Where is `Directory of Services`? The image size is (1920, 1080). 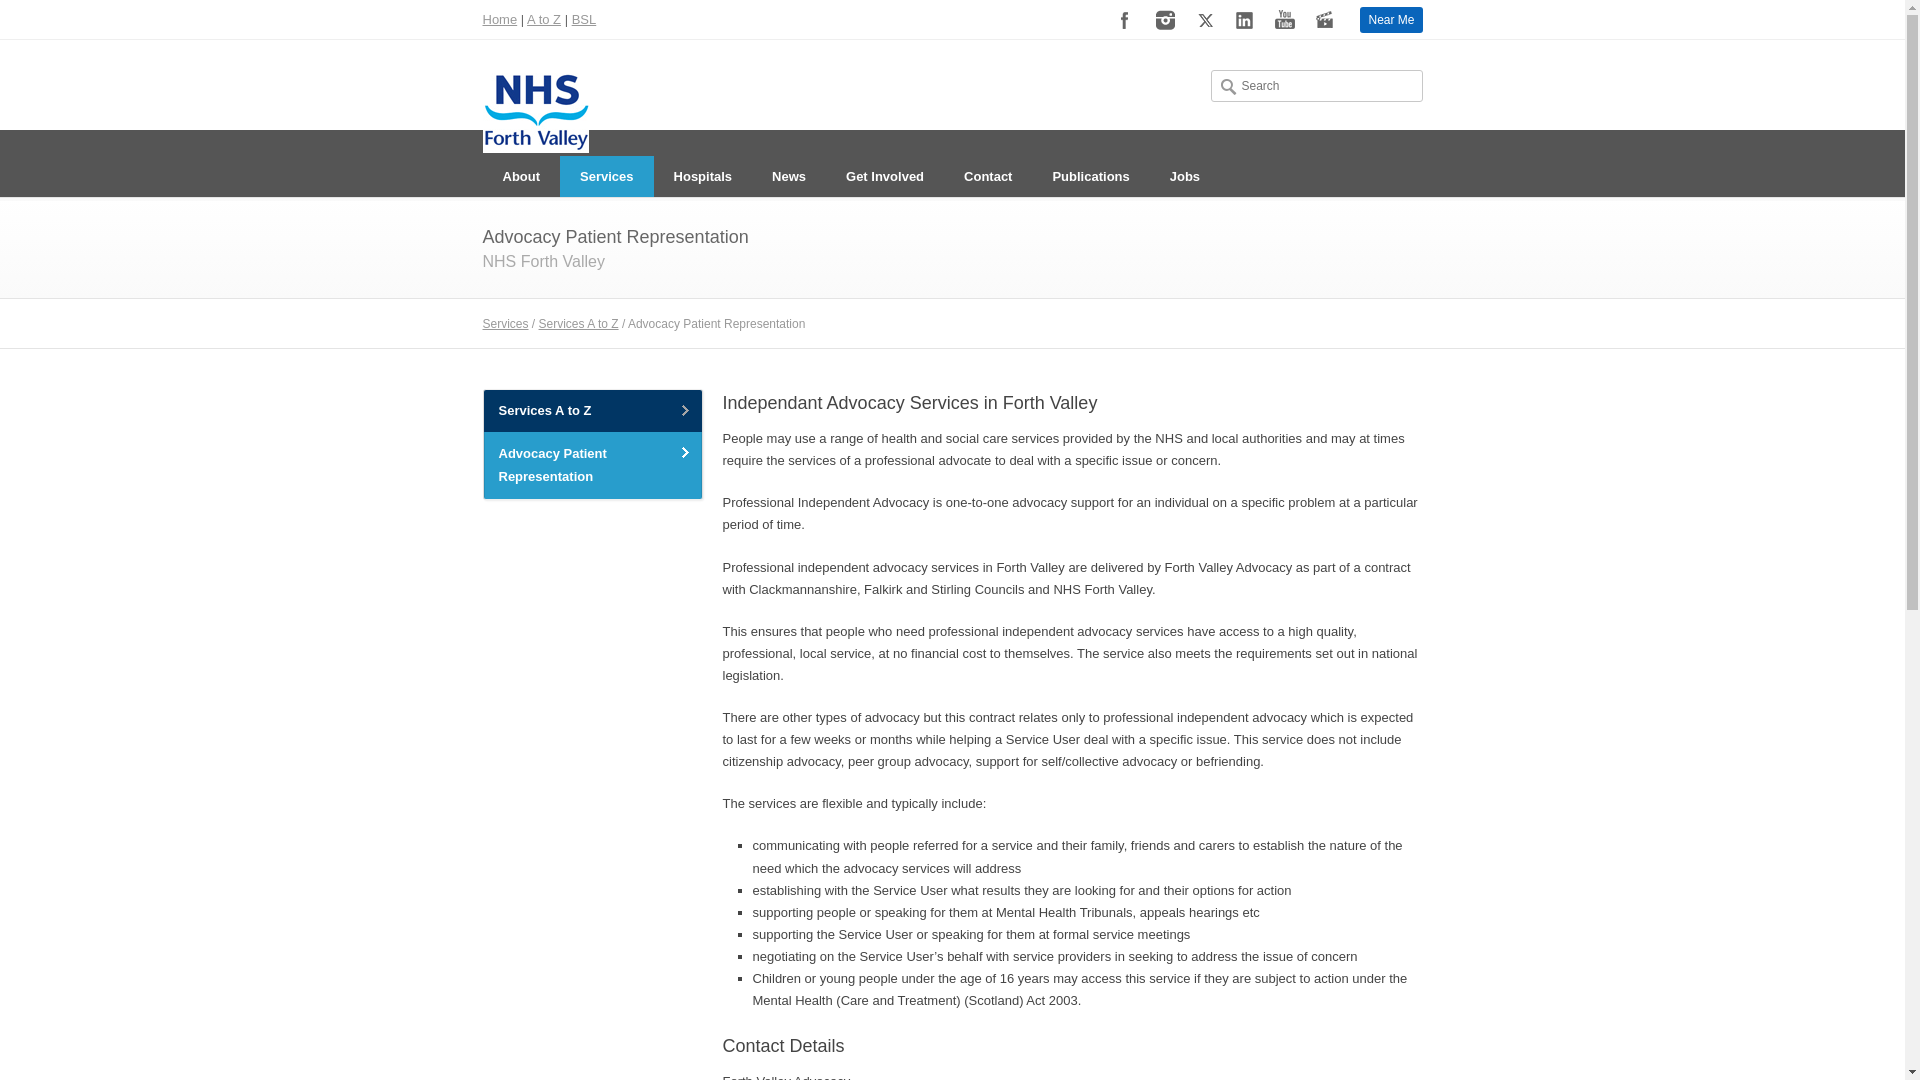 Directory of Services is located at coordinates (543, 19).